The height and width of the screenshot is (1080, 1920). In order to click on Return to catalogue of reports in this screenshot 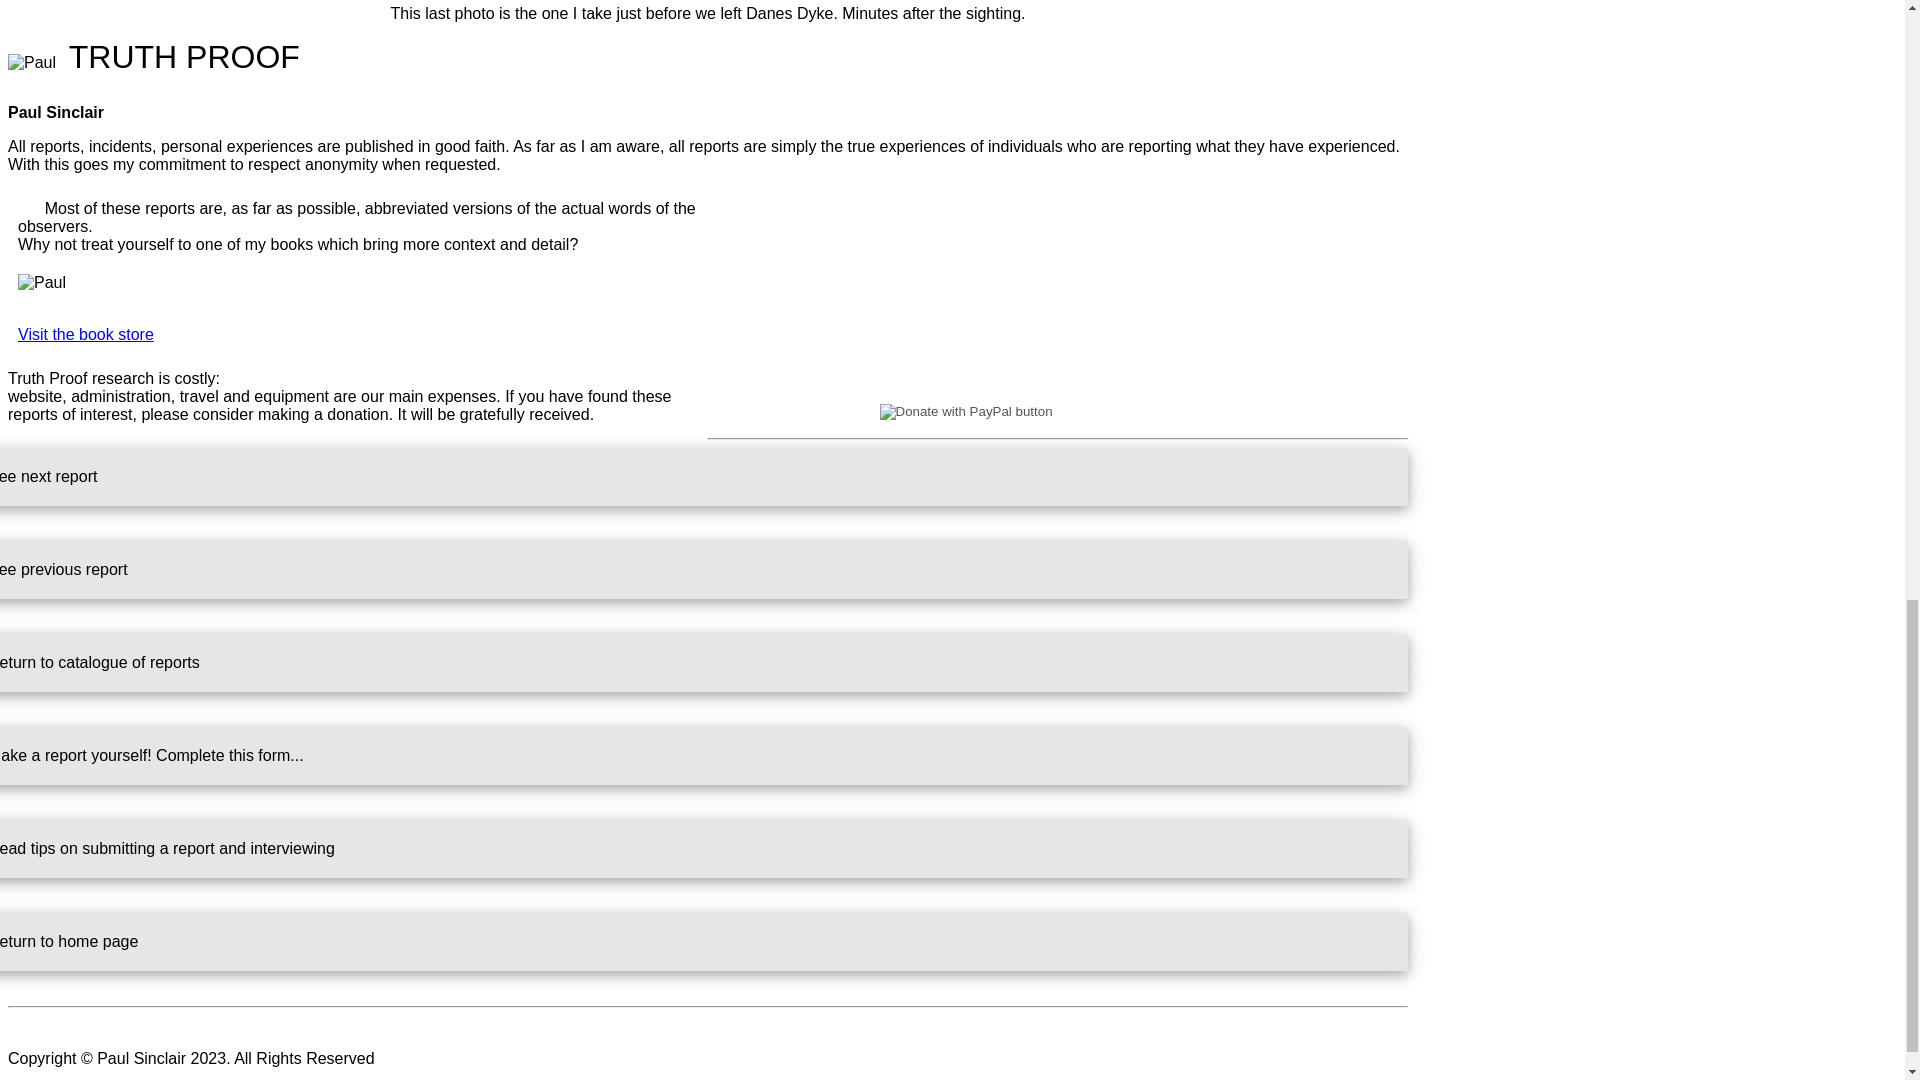, I will do `click(704, 662)`.